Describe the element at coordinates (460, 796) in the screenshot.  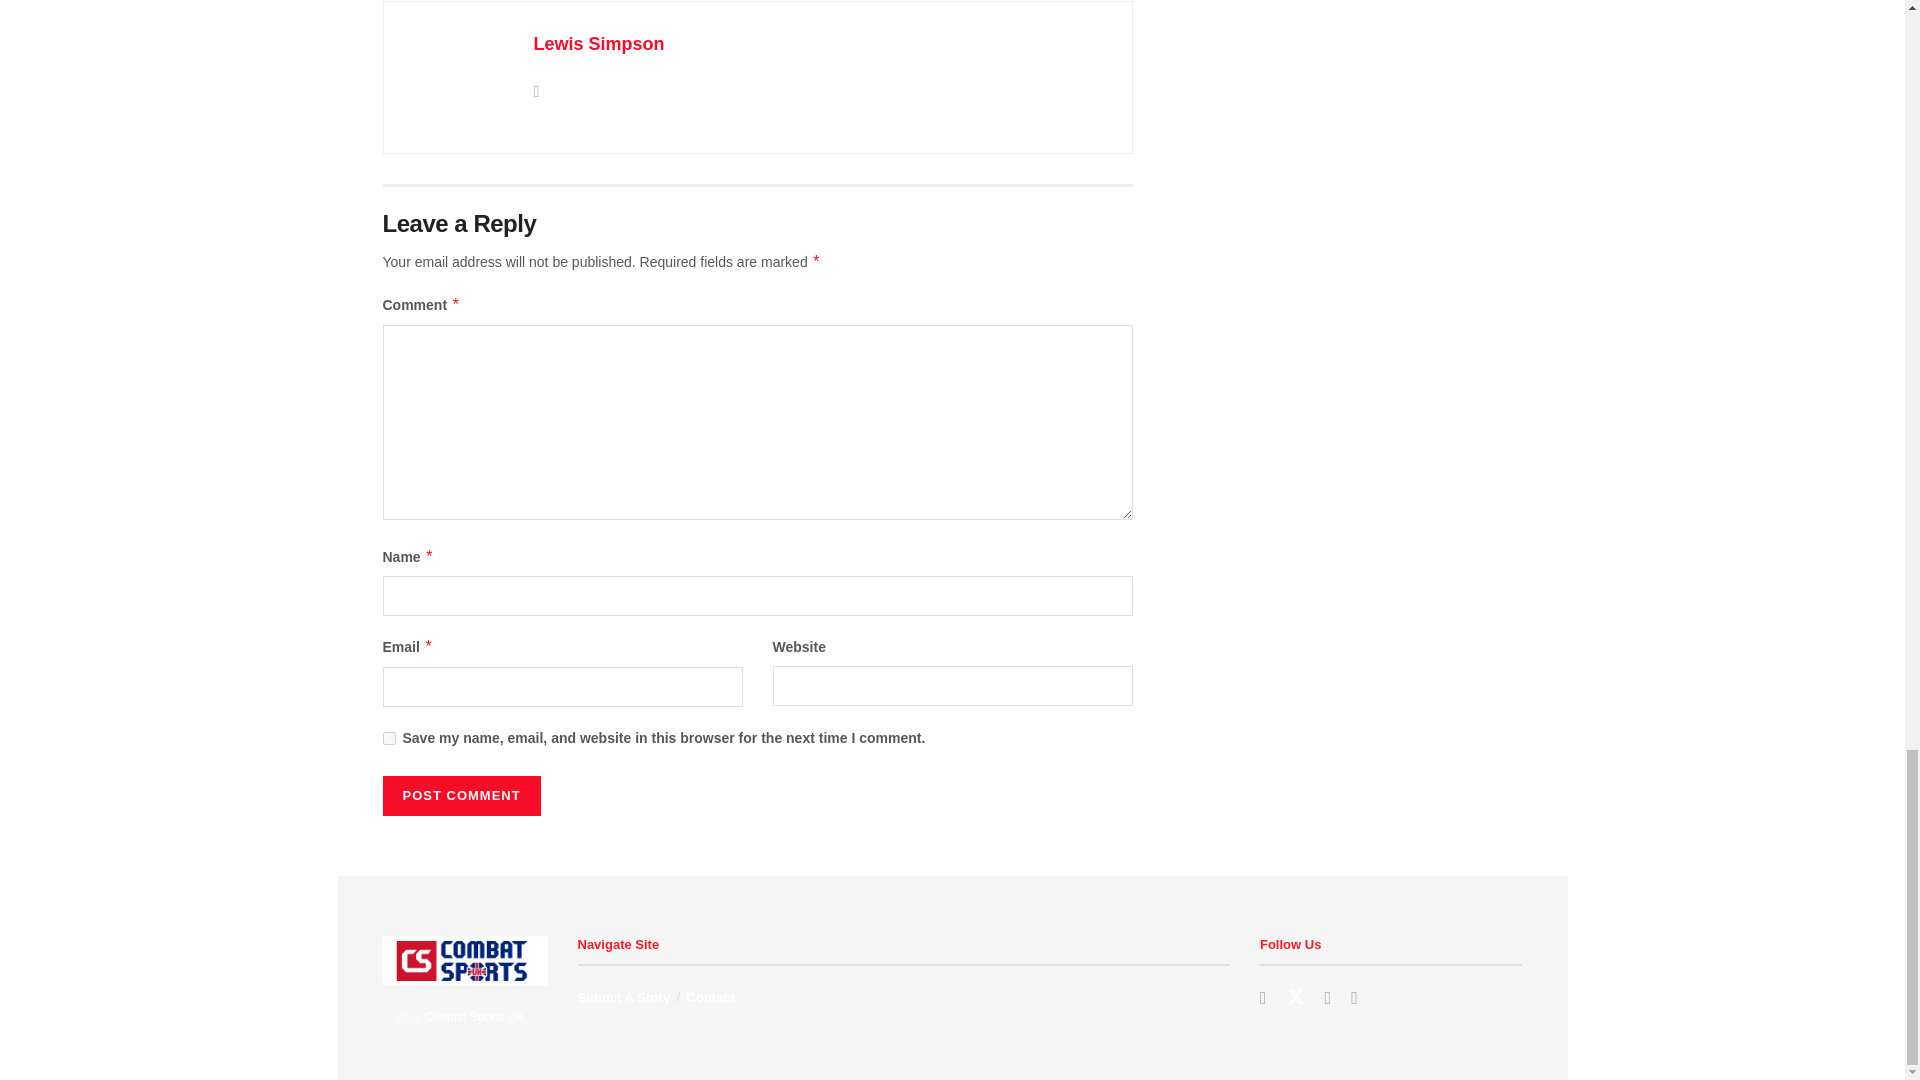
I see `Post Comment` at that location.